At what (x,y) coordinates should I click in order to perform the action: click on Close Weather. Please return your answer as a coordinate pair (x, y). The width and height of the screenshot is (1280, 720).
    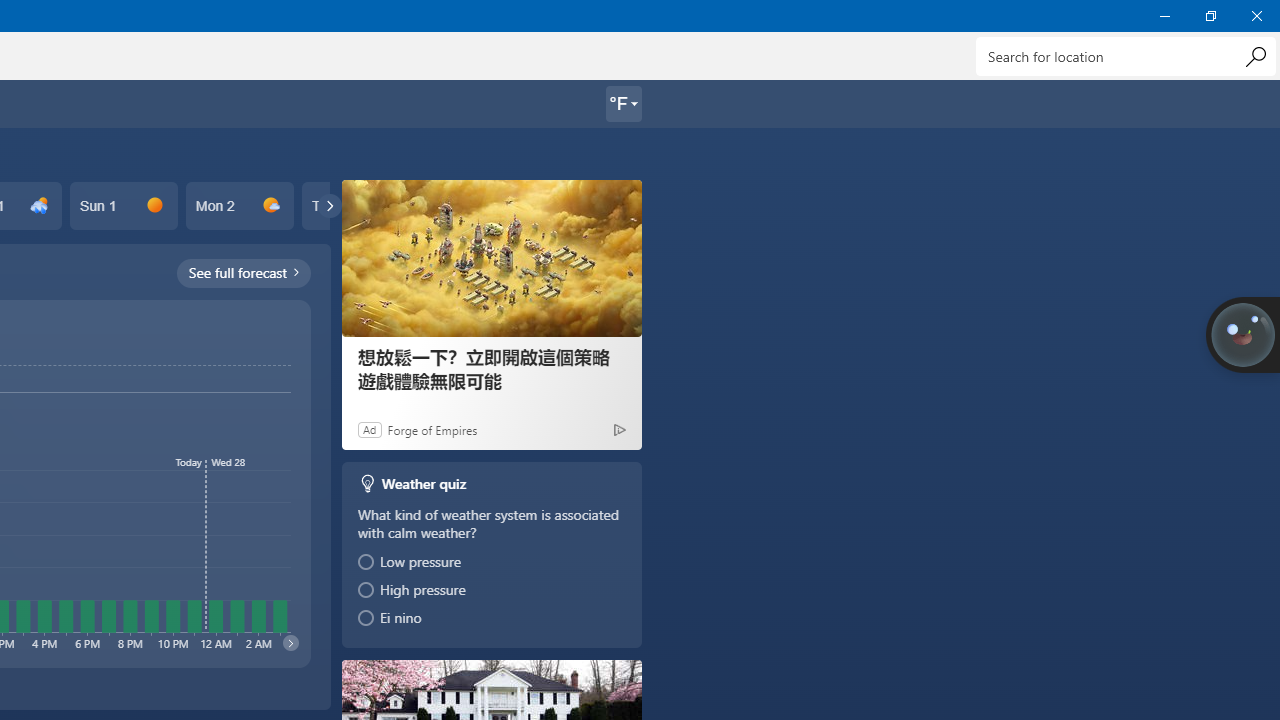
    Looking at the image, I should click on (1256, 16).